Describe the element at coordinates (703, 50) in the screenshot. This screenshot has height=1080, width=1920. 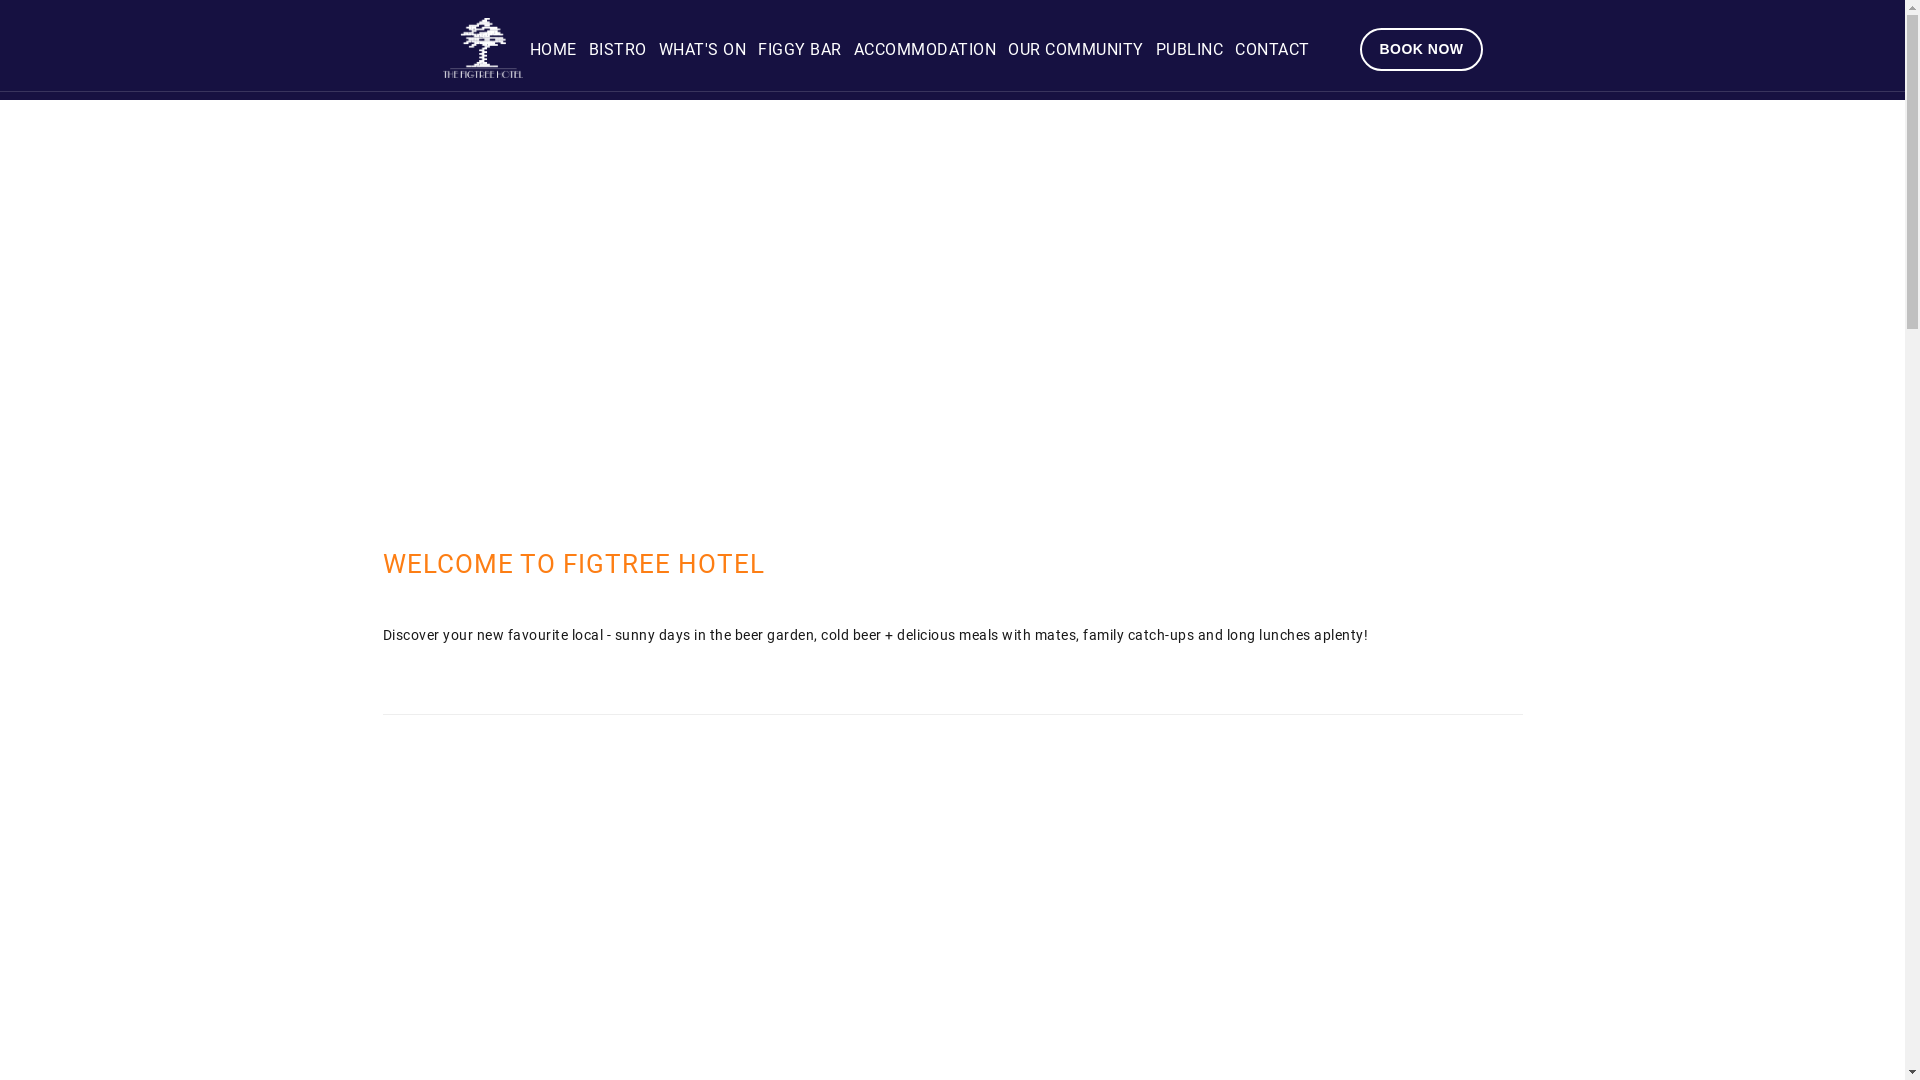
I see `WHAT'S ON` at that location.